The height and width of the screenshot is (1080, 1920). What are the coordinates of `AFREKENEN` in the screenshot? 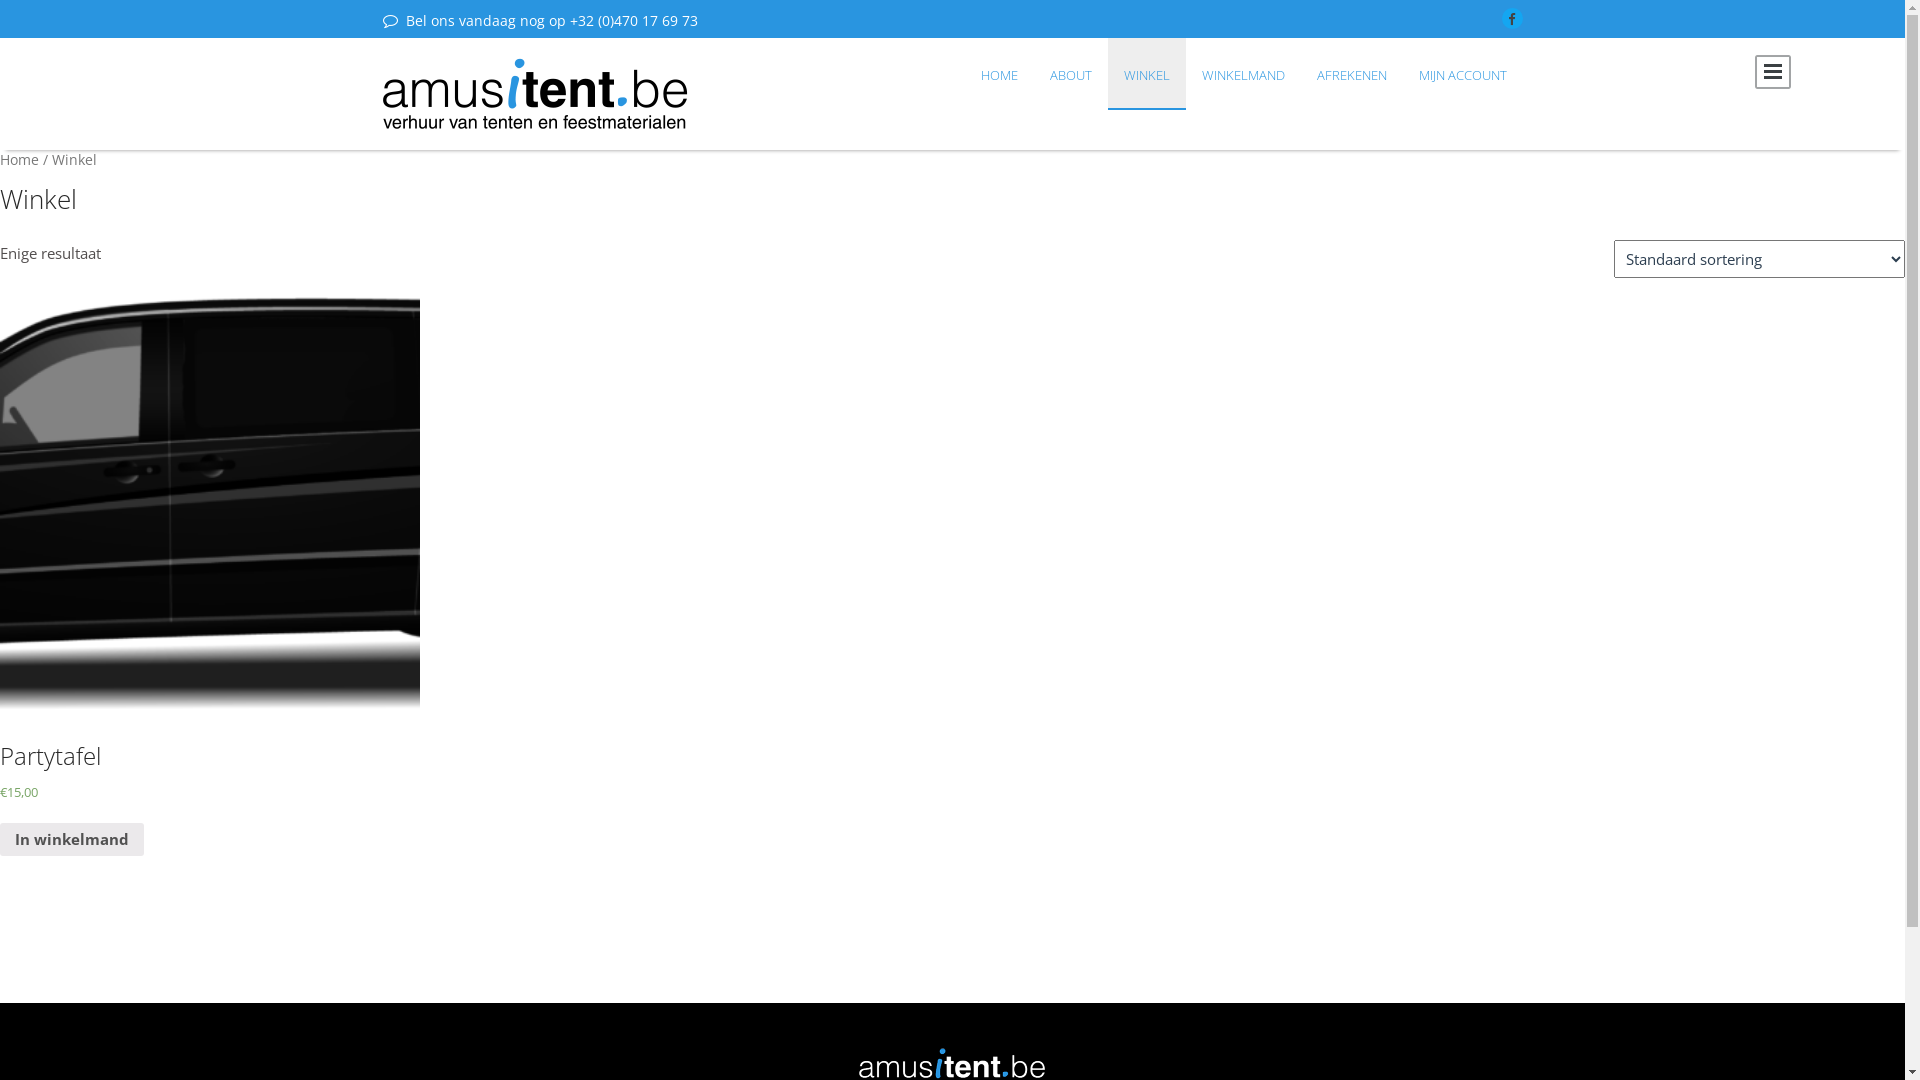 It's located at (1351, 74).